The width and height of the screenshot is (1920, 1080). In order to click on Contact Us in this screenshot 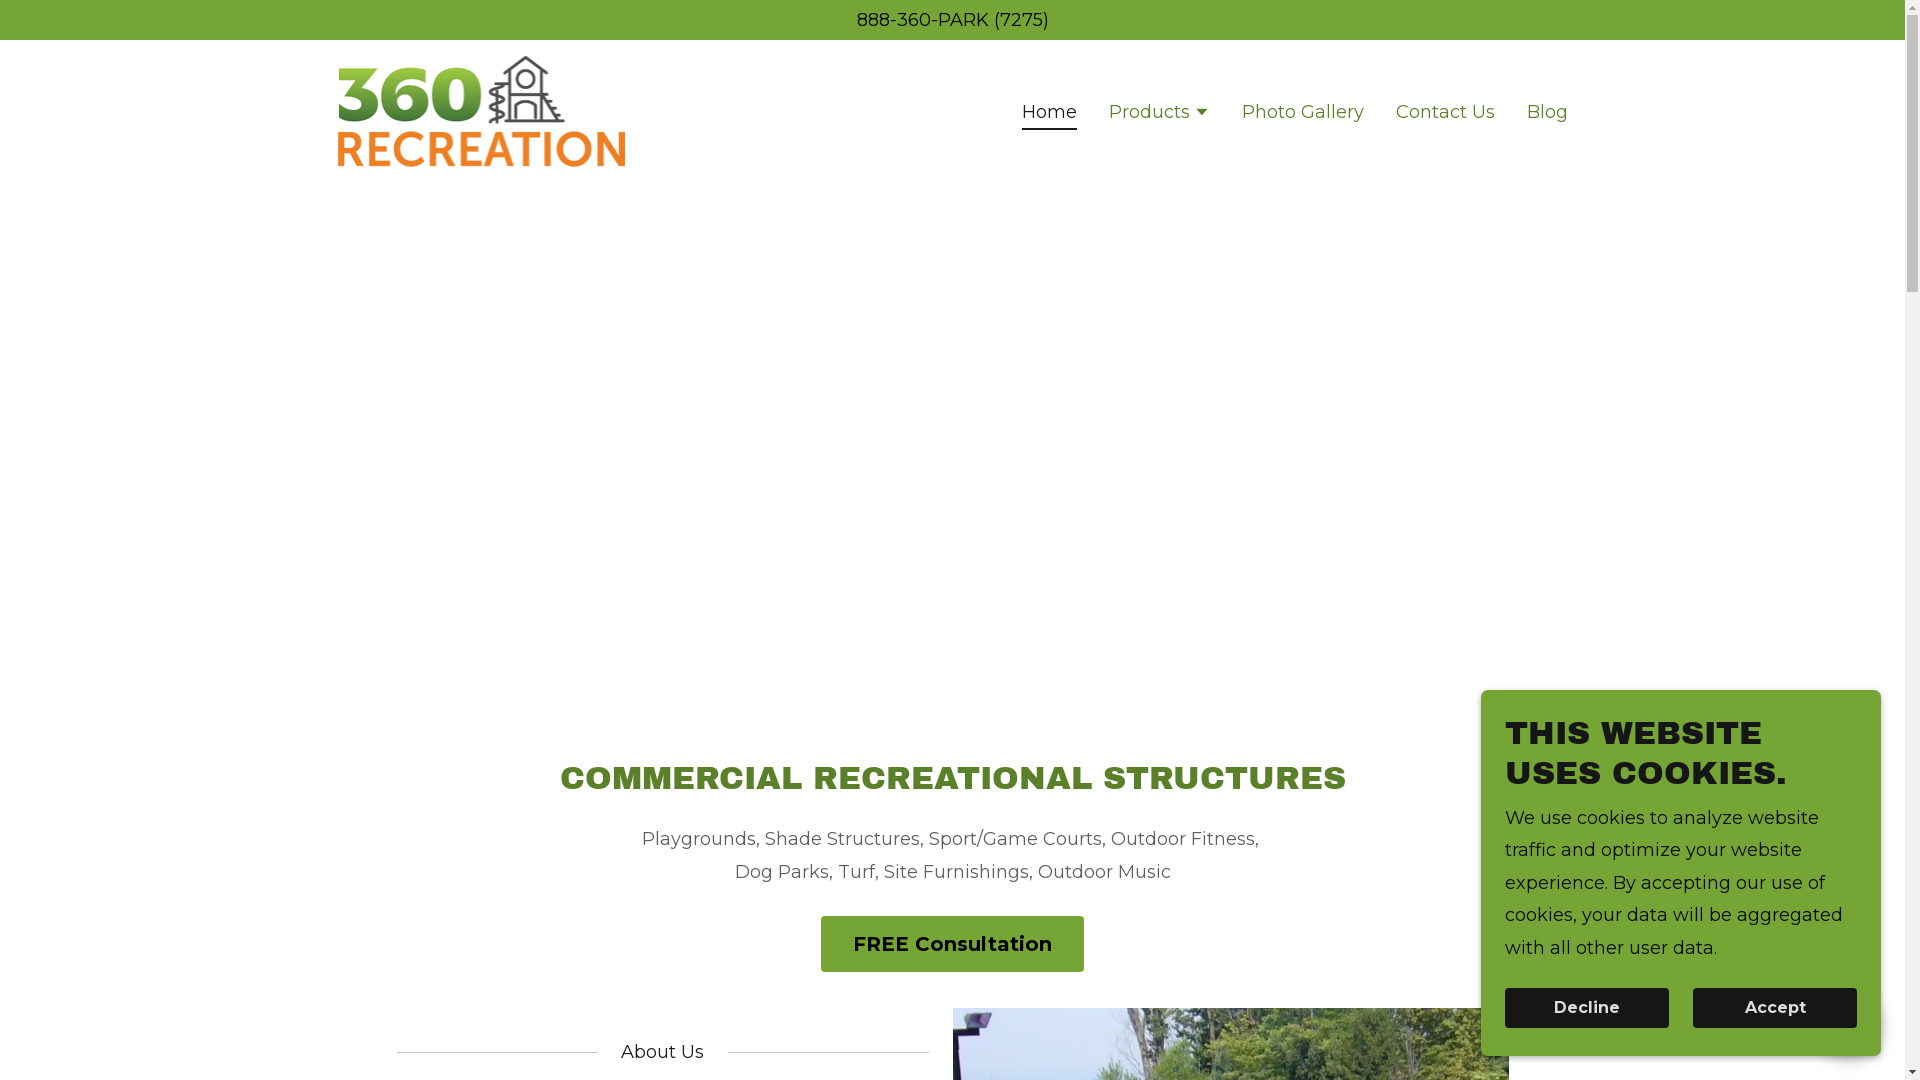, I will do `click(1446, 111)`.